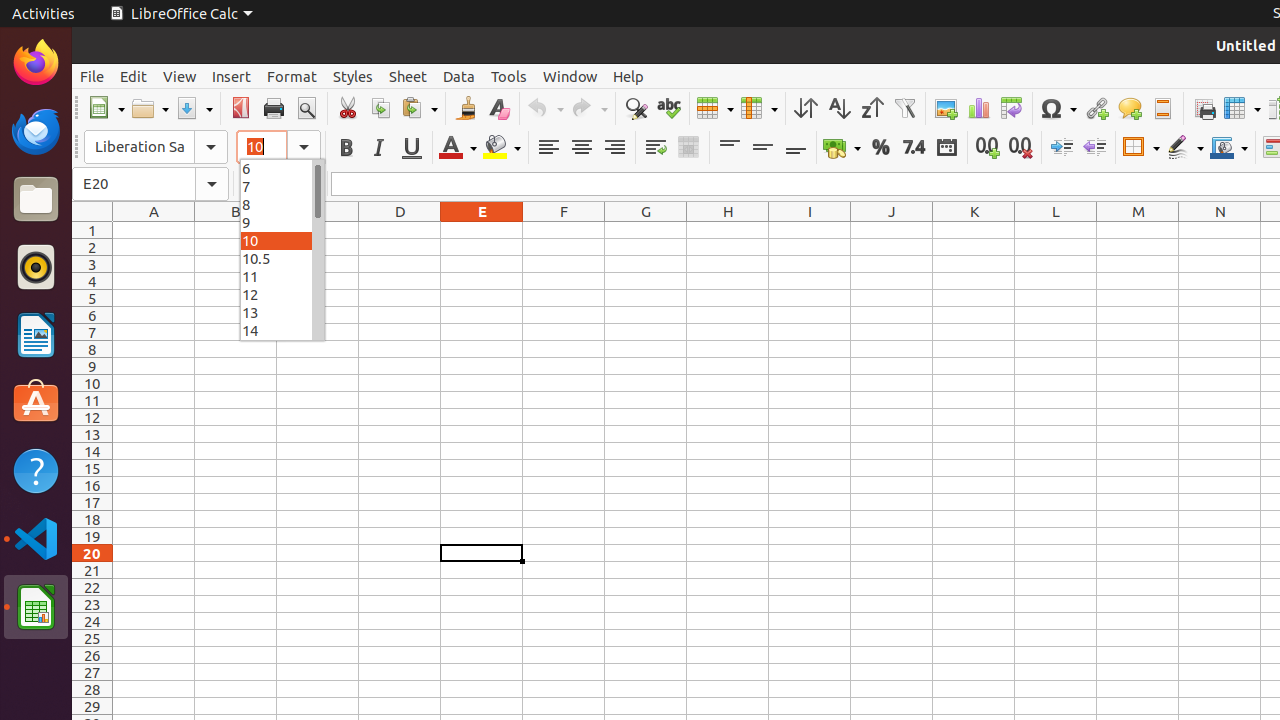 This screenshot has width=1280, height=720. Describe the element at coordinates (154, 230) in the screenshot. I see `A1` at that location.